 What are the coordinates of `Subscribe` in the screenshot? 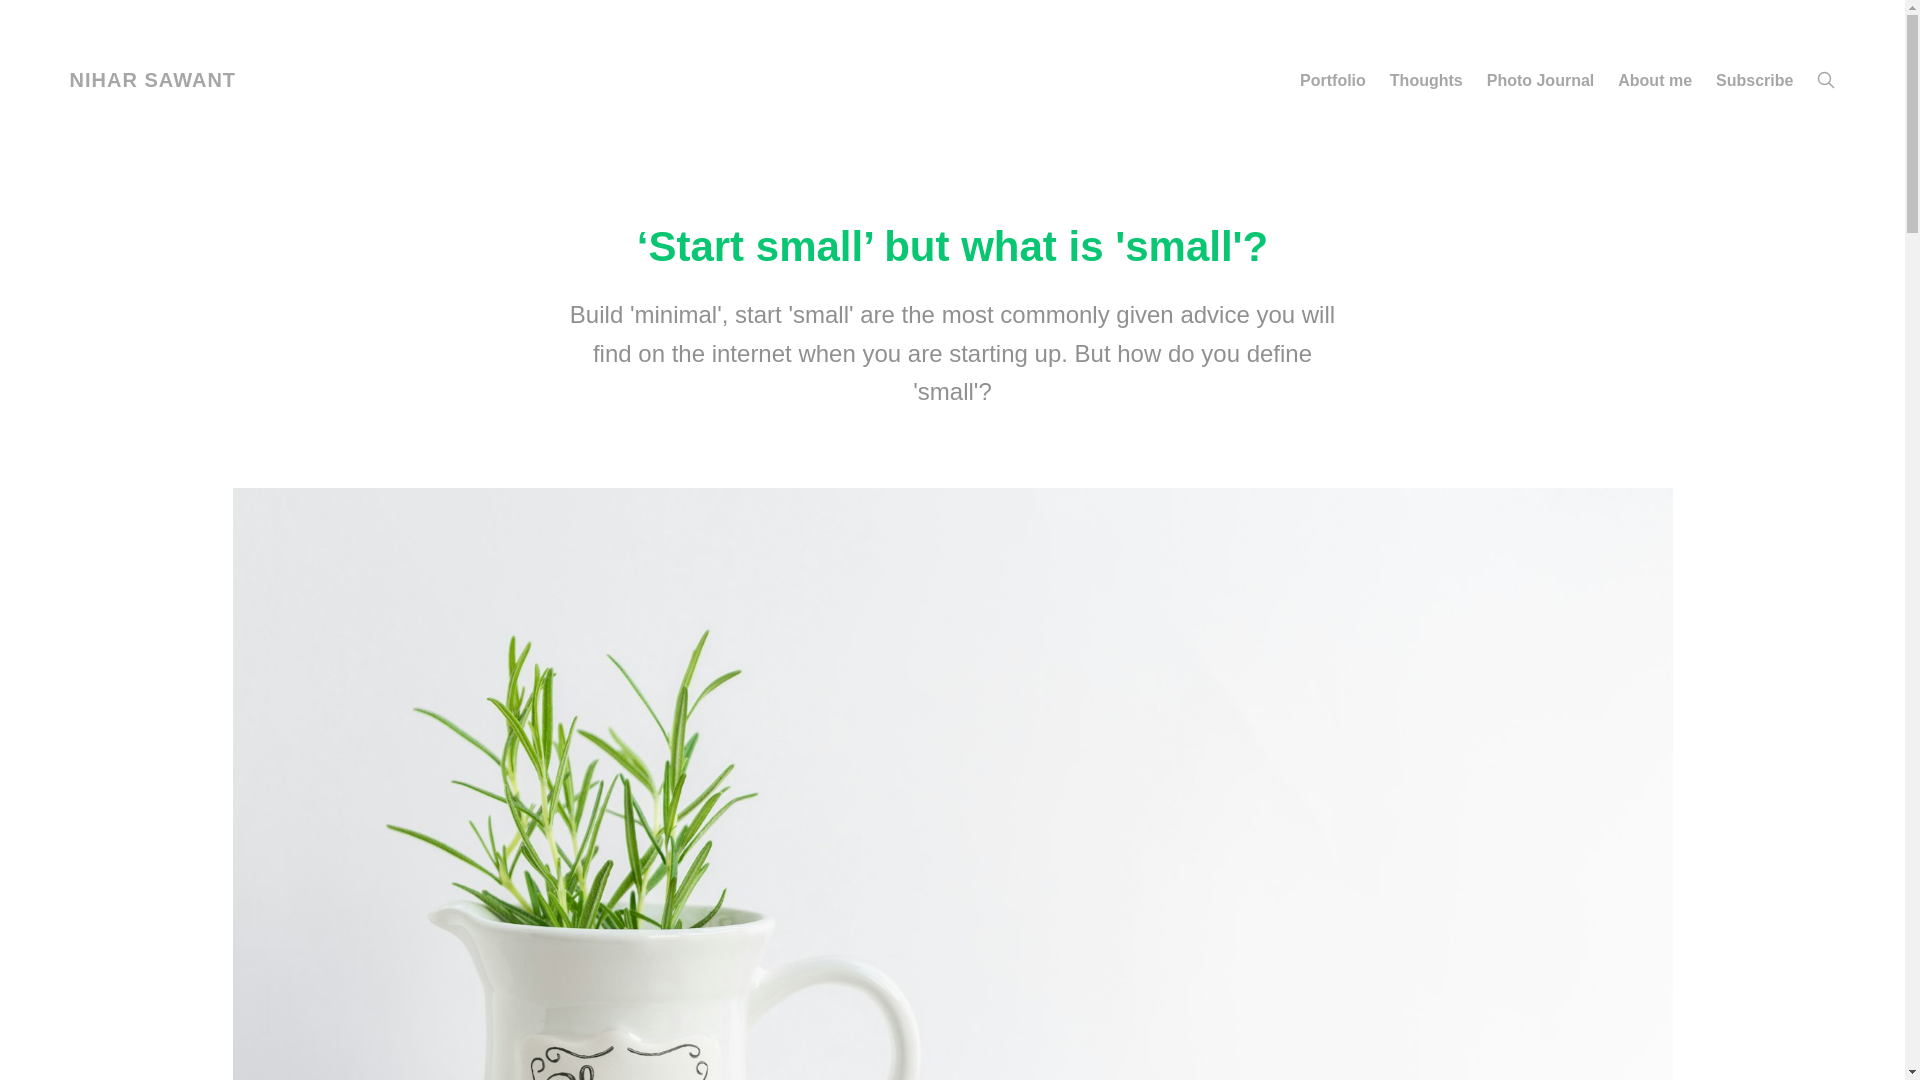 It's located at (1754, 80).